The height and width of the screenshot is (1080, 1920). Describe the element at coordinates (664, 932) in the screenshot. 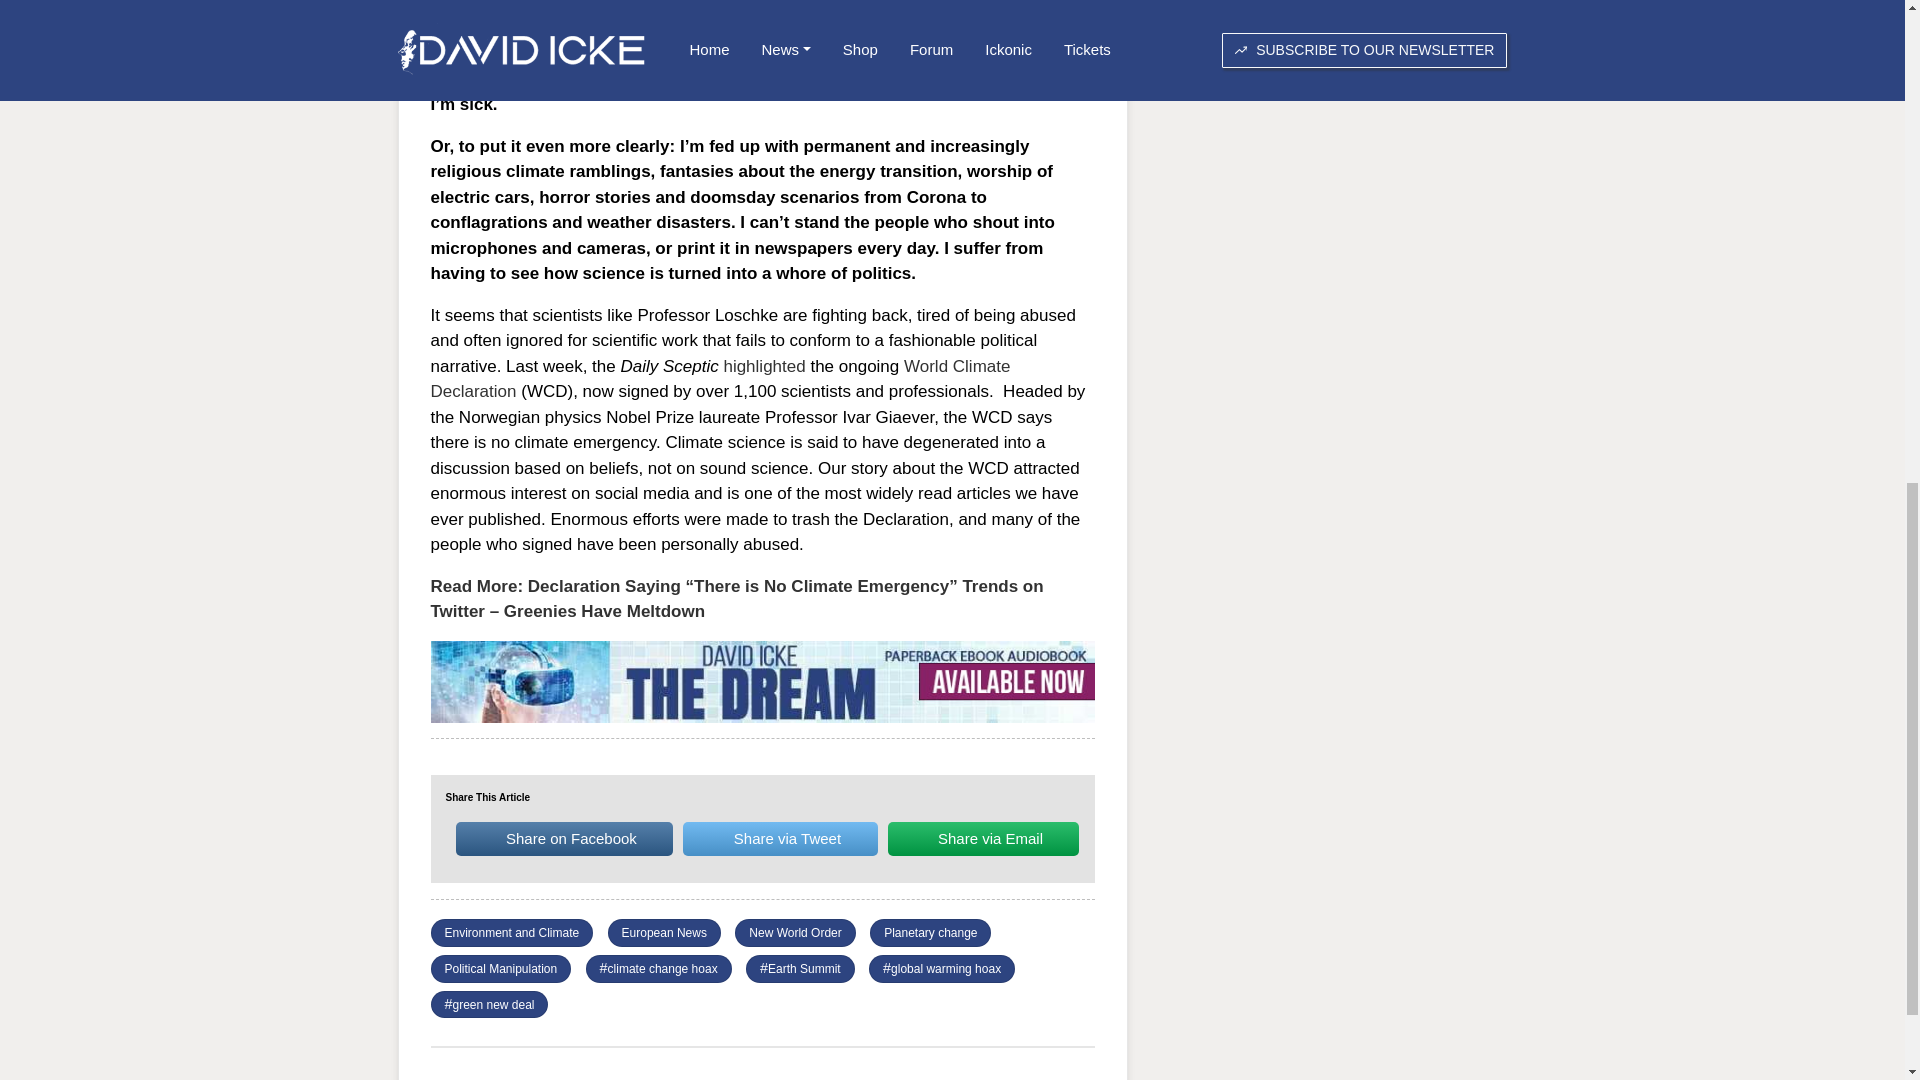

I see `European News` at that location.